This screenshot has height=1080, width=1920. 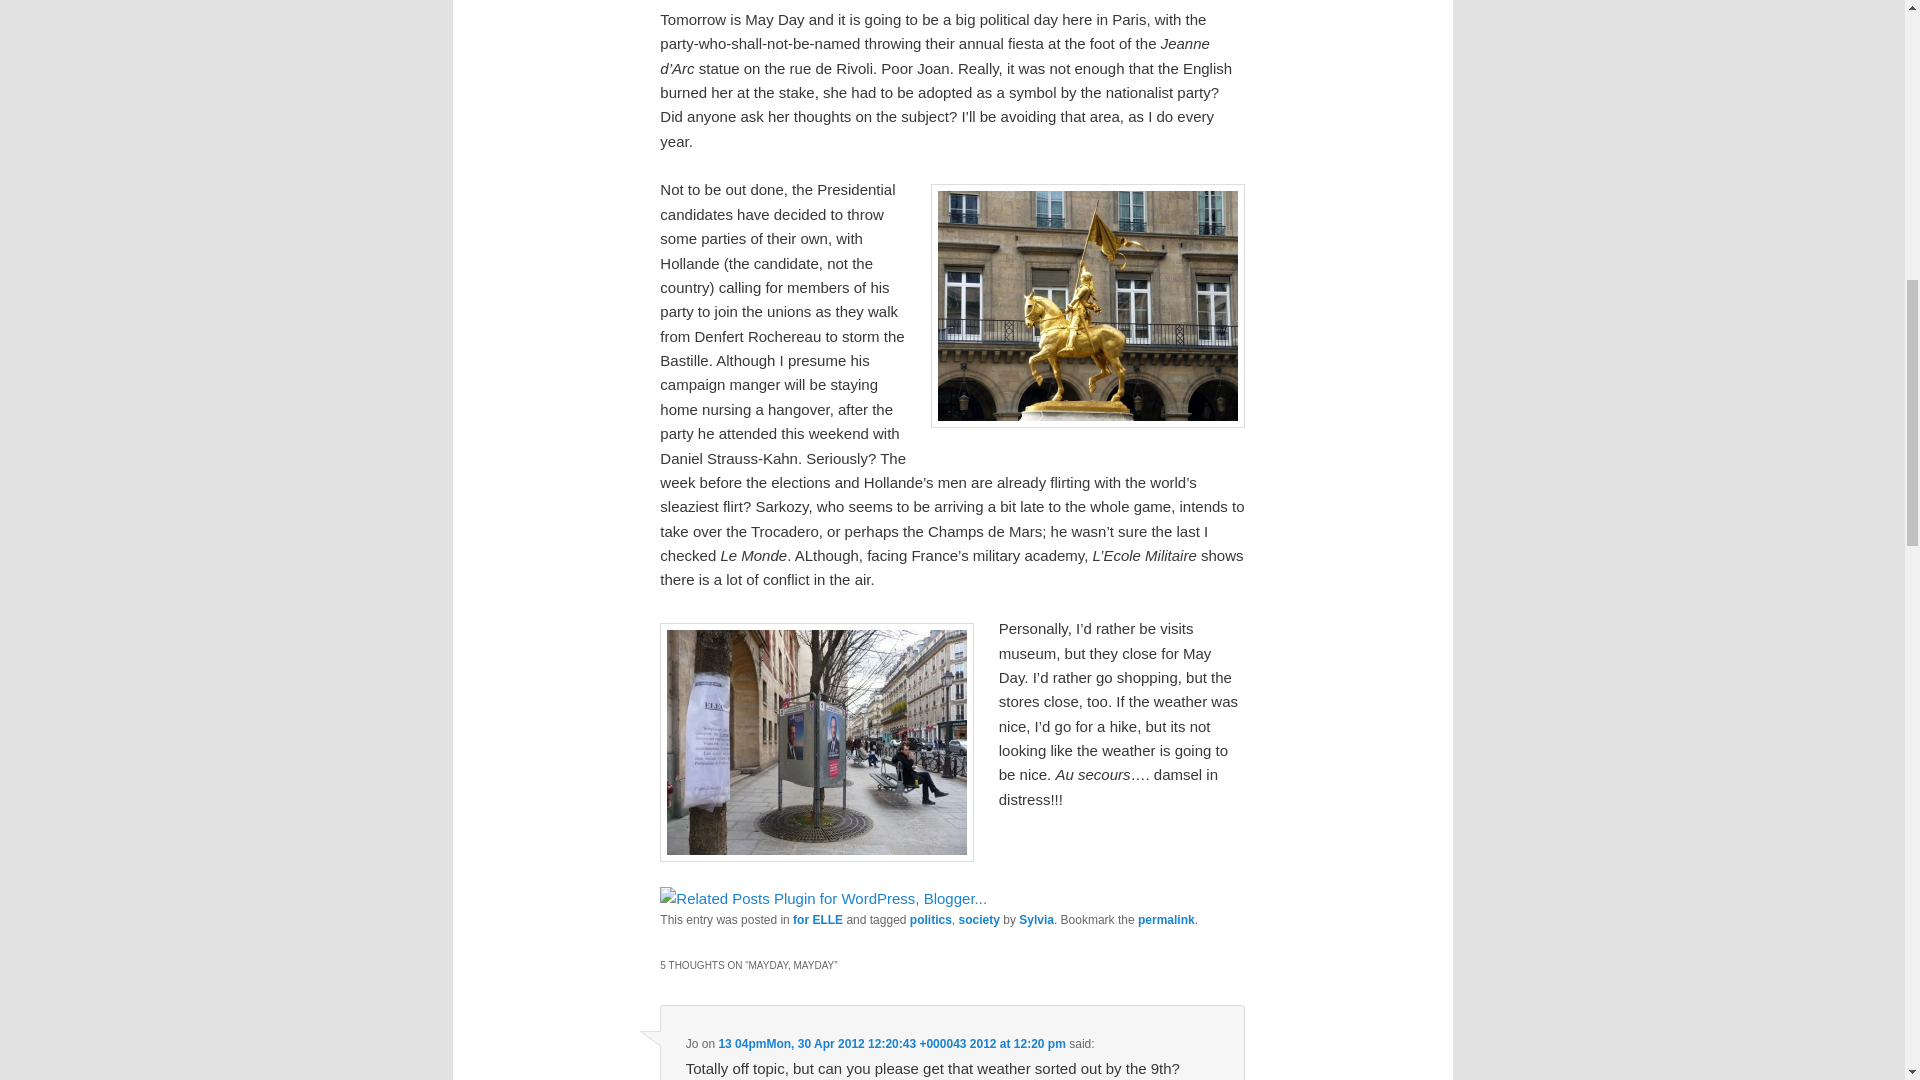 What do you see at coordinates (931, 919) in the screenshot?
I see `politics` at bounding box center [931, 919].